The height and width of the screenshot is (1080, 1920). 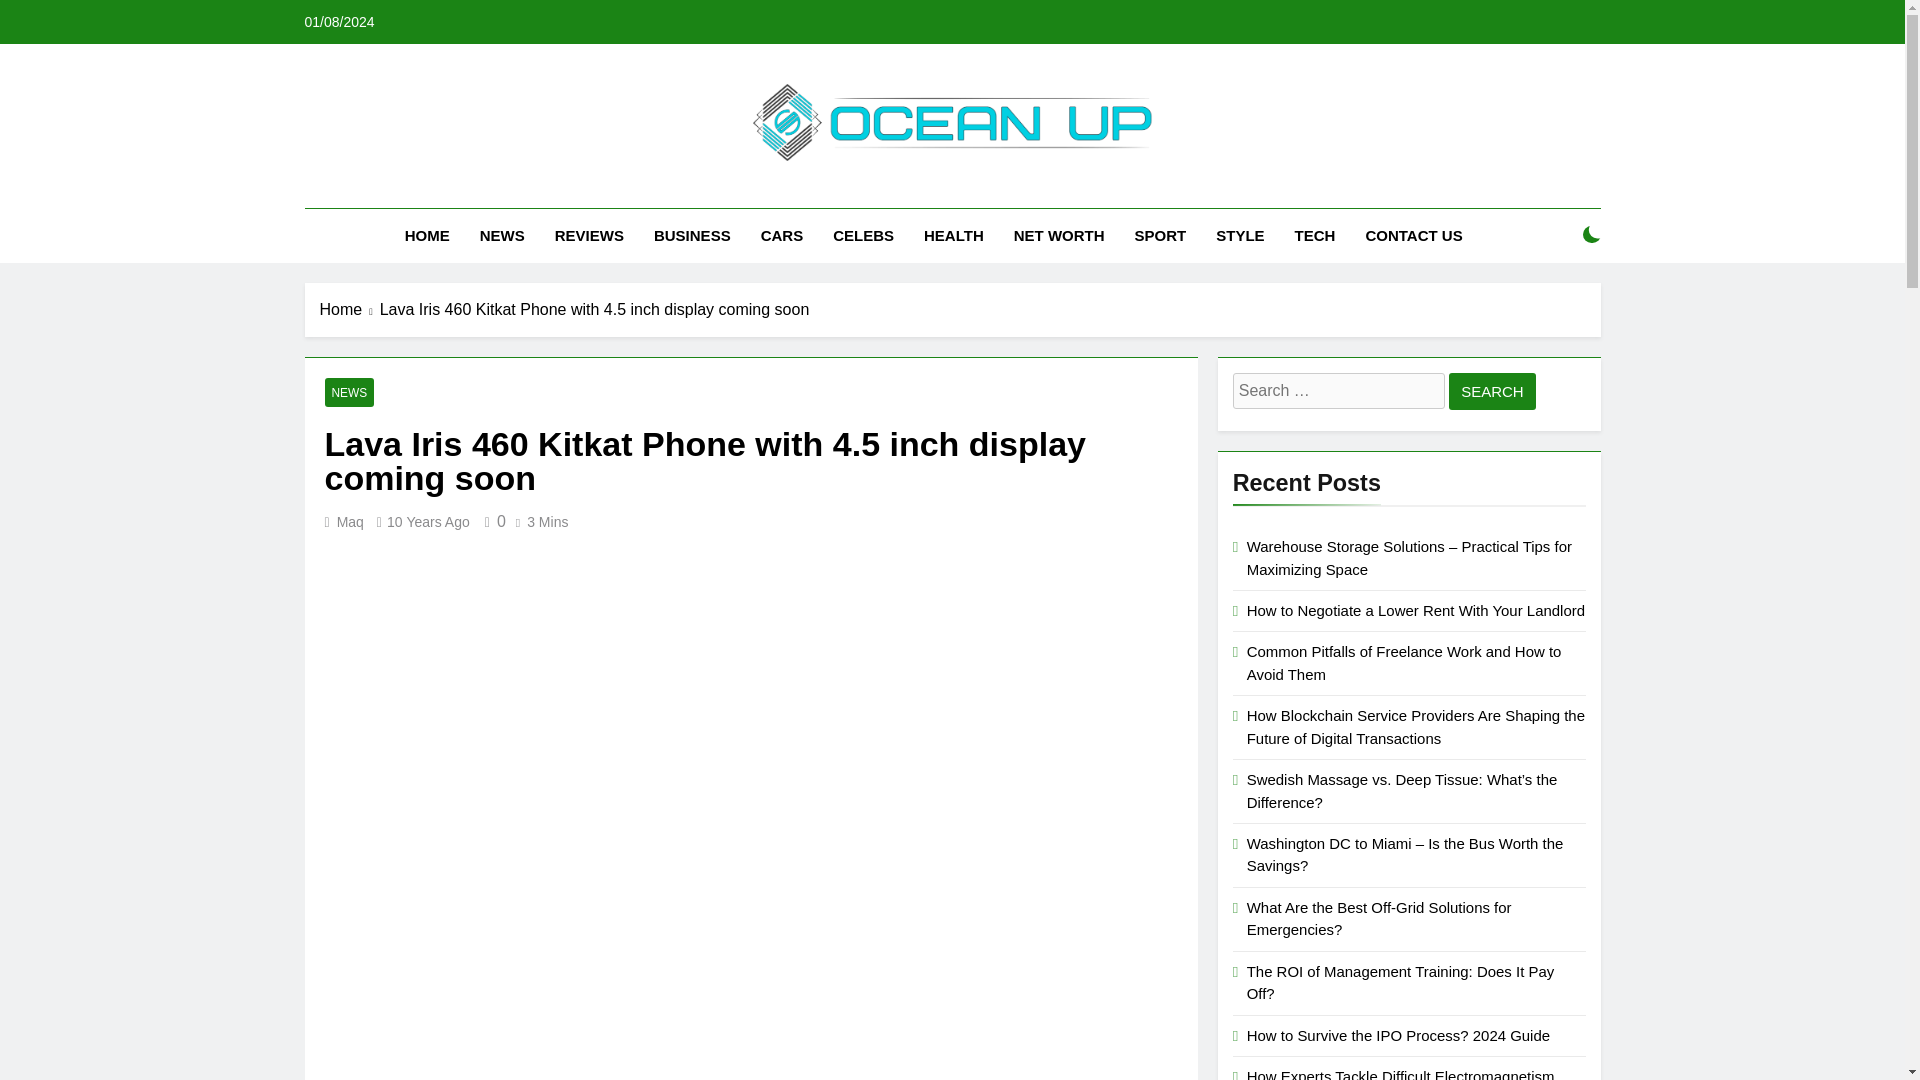 What do you see at coordinates (1058, 236) in the screenshot?
I see `NET WORTH` at bounding box center [1058, 236].